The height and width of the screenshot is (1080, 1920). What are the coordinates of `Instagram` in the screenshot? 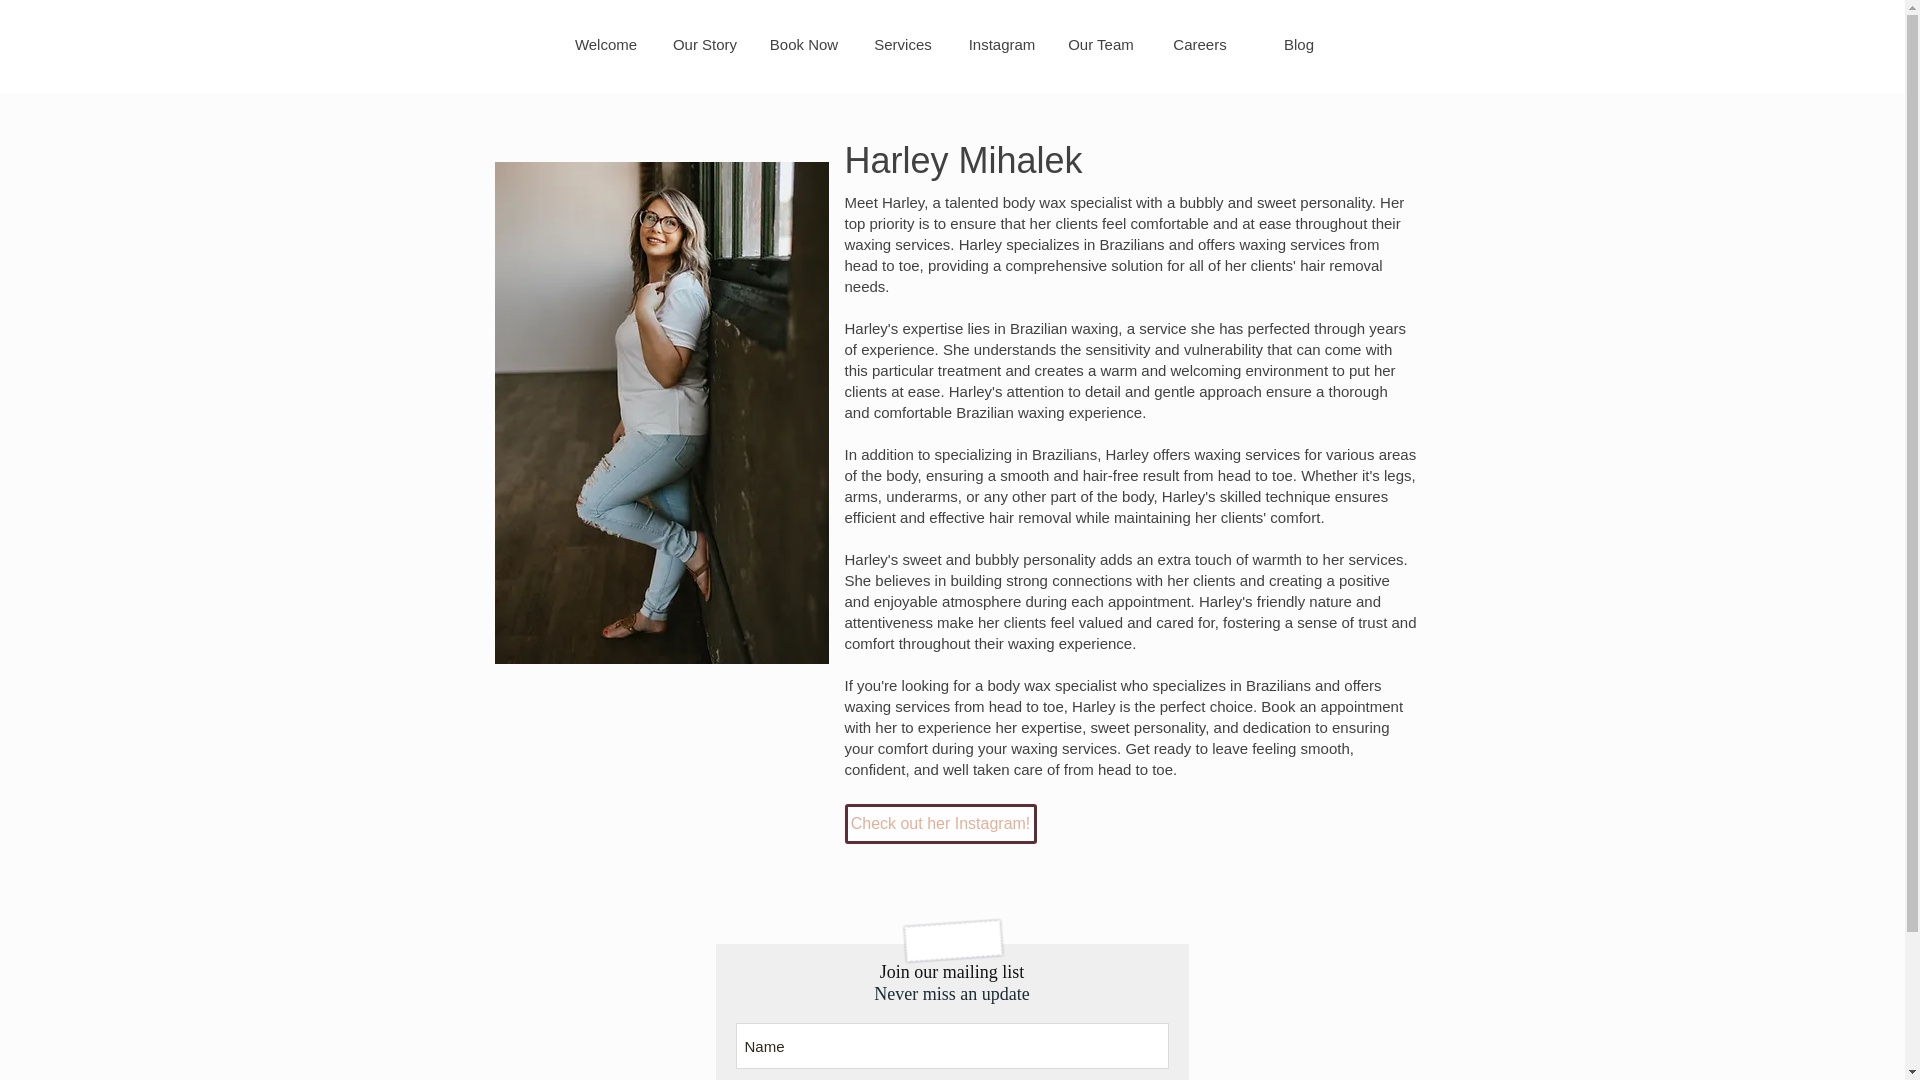 It's located at (1001, 44).